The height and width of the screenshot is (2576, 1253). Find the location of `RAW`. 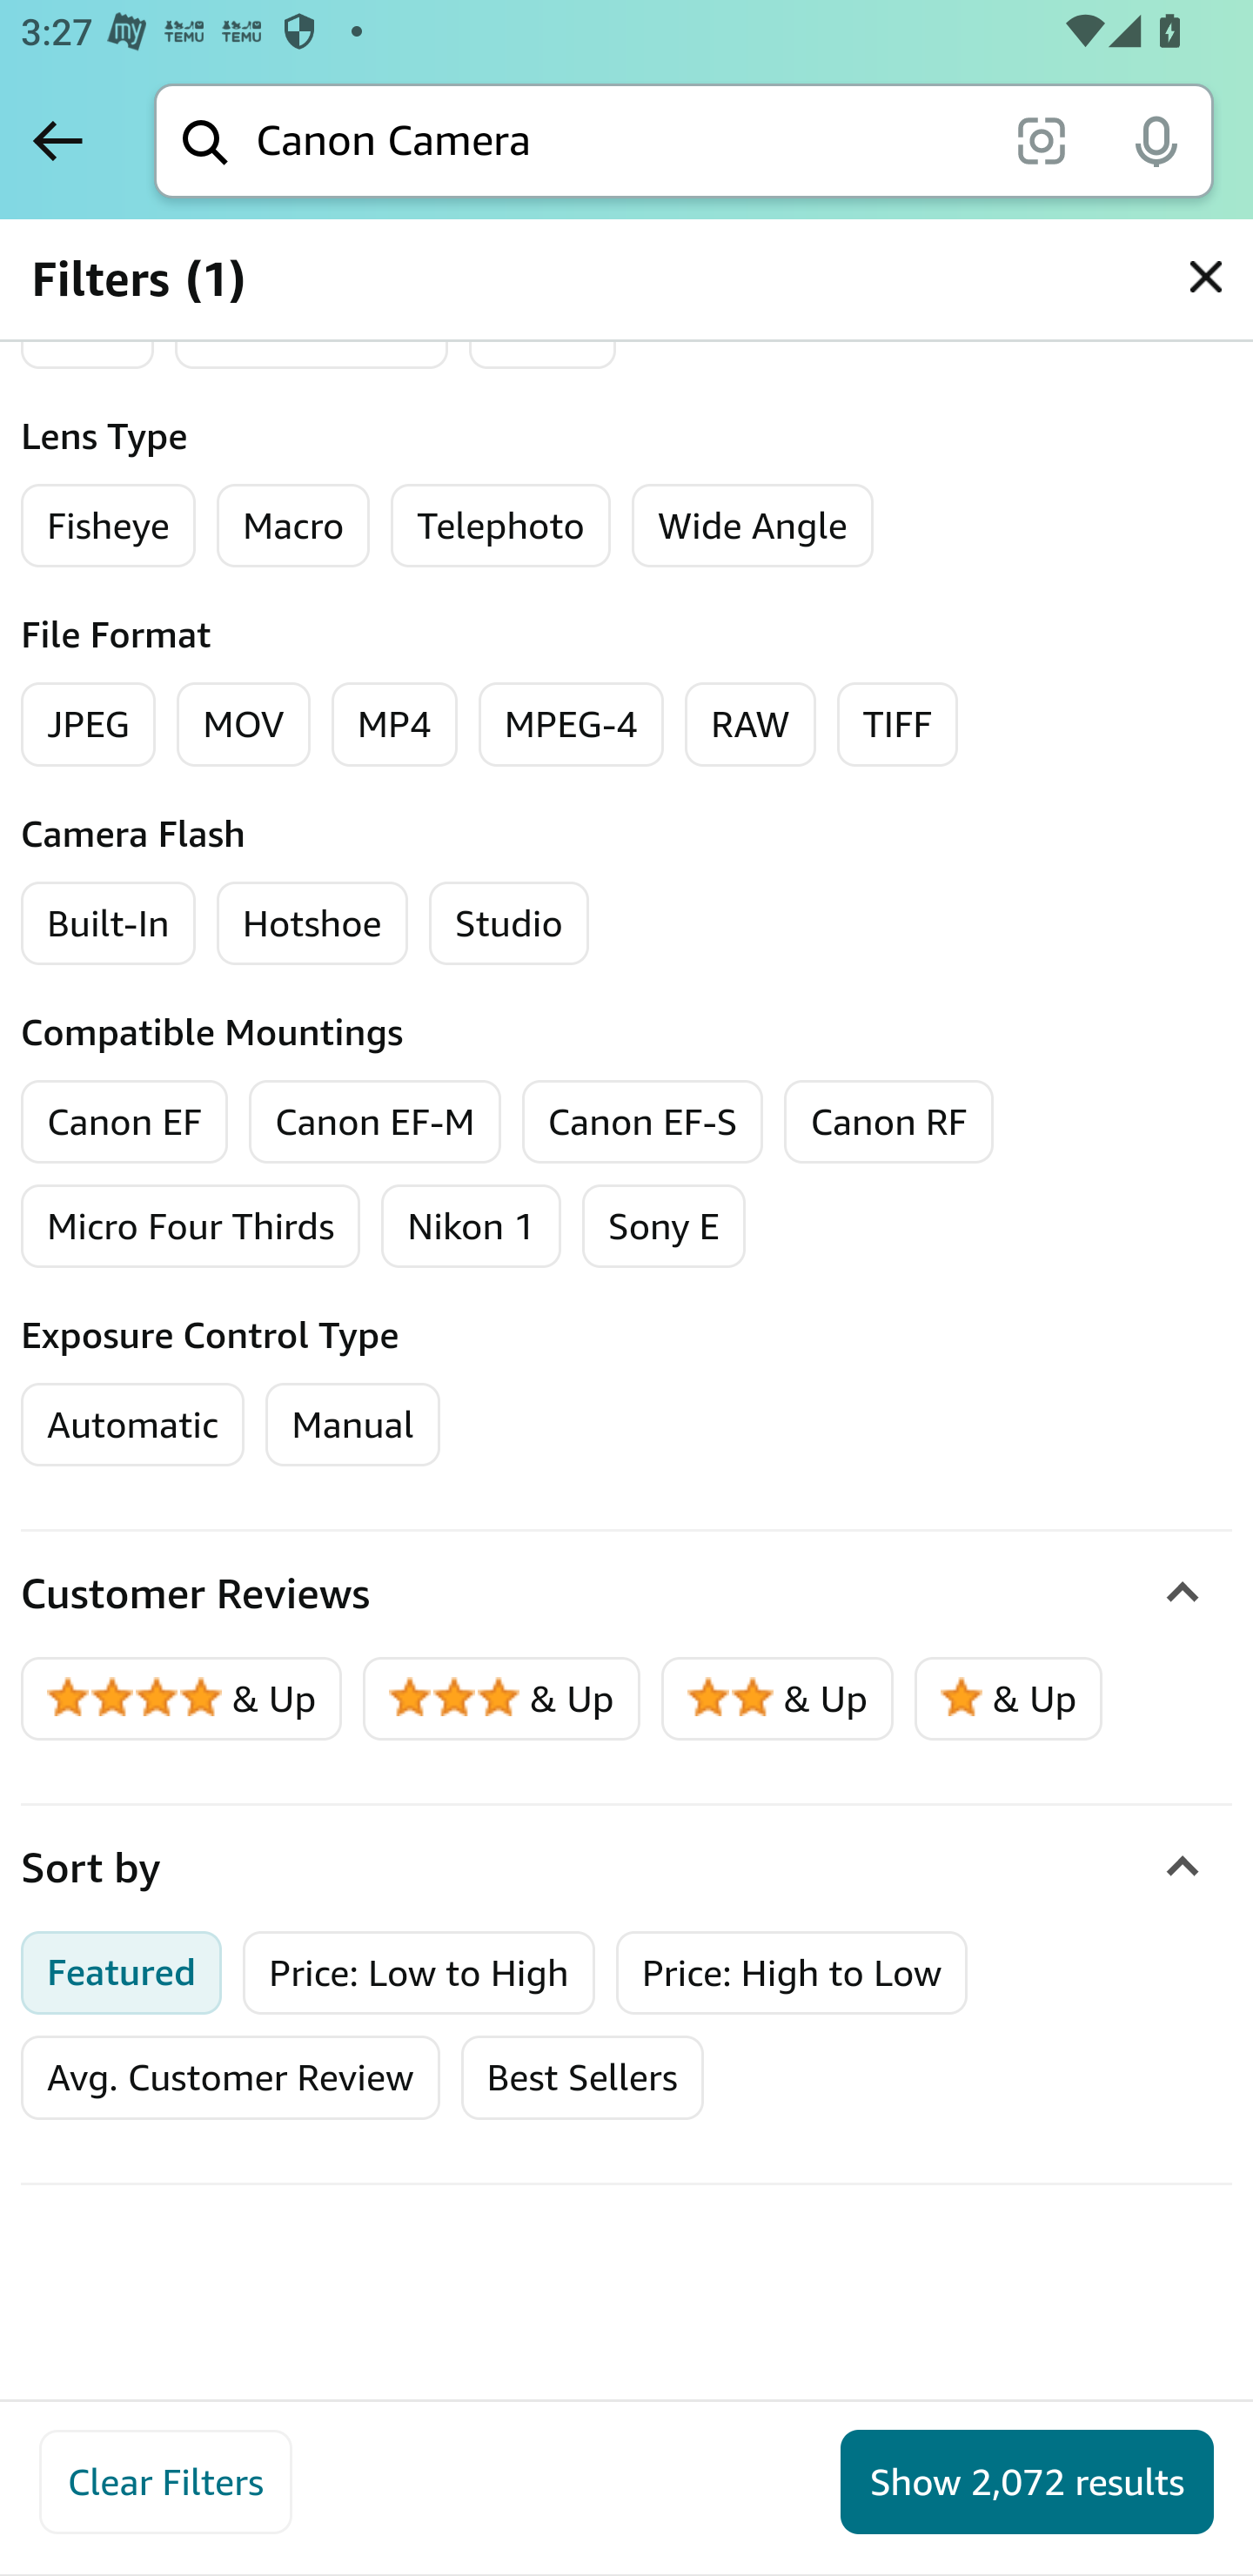

RAW is located at coordinates (750, 725).